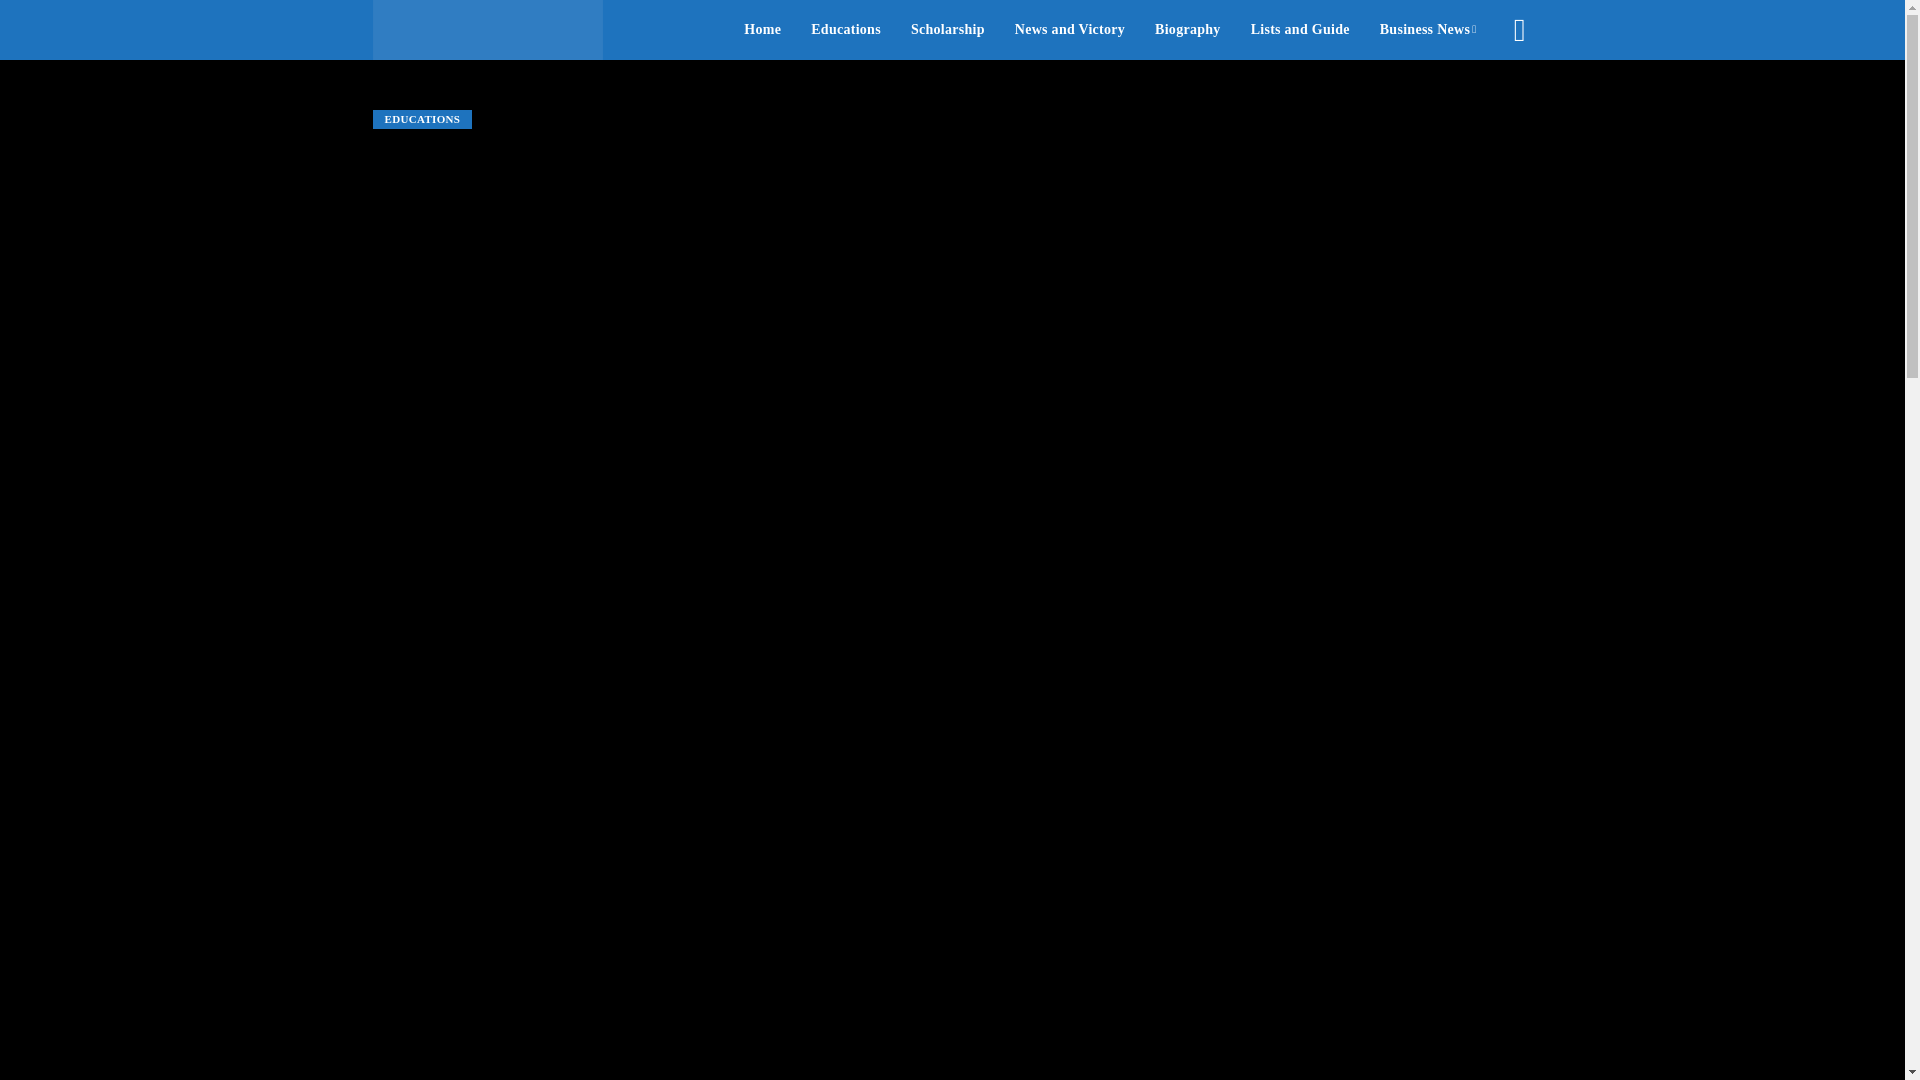 This screenshot has width=1920, height=1080. Describe the element at coordinates (762, 30) in the screenshot. I see `Home` at that location.